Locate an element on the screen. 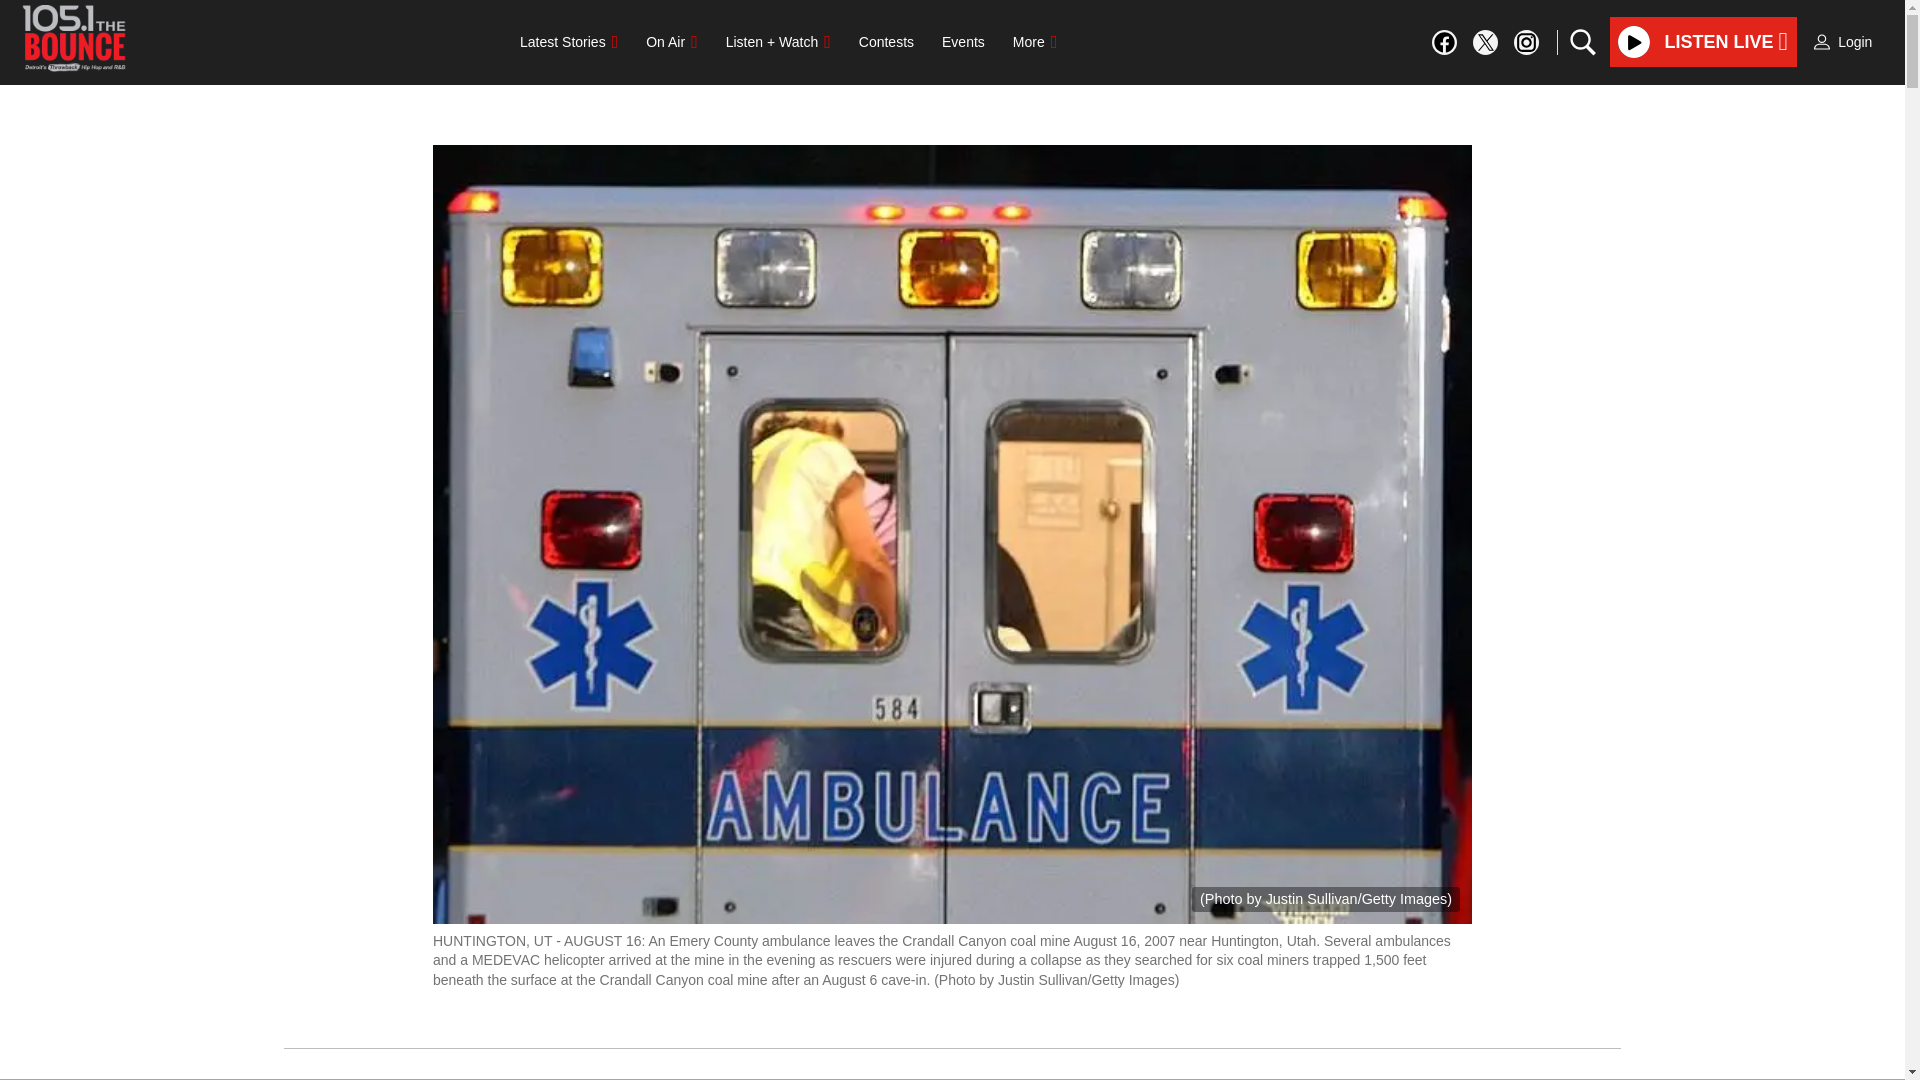  Contests is located at coordinates (886, 41).